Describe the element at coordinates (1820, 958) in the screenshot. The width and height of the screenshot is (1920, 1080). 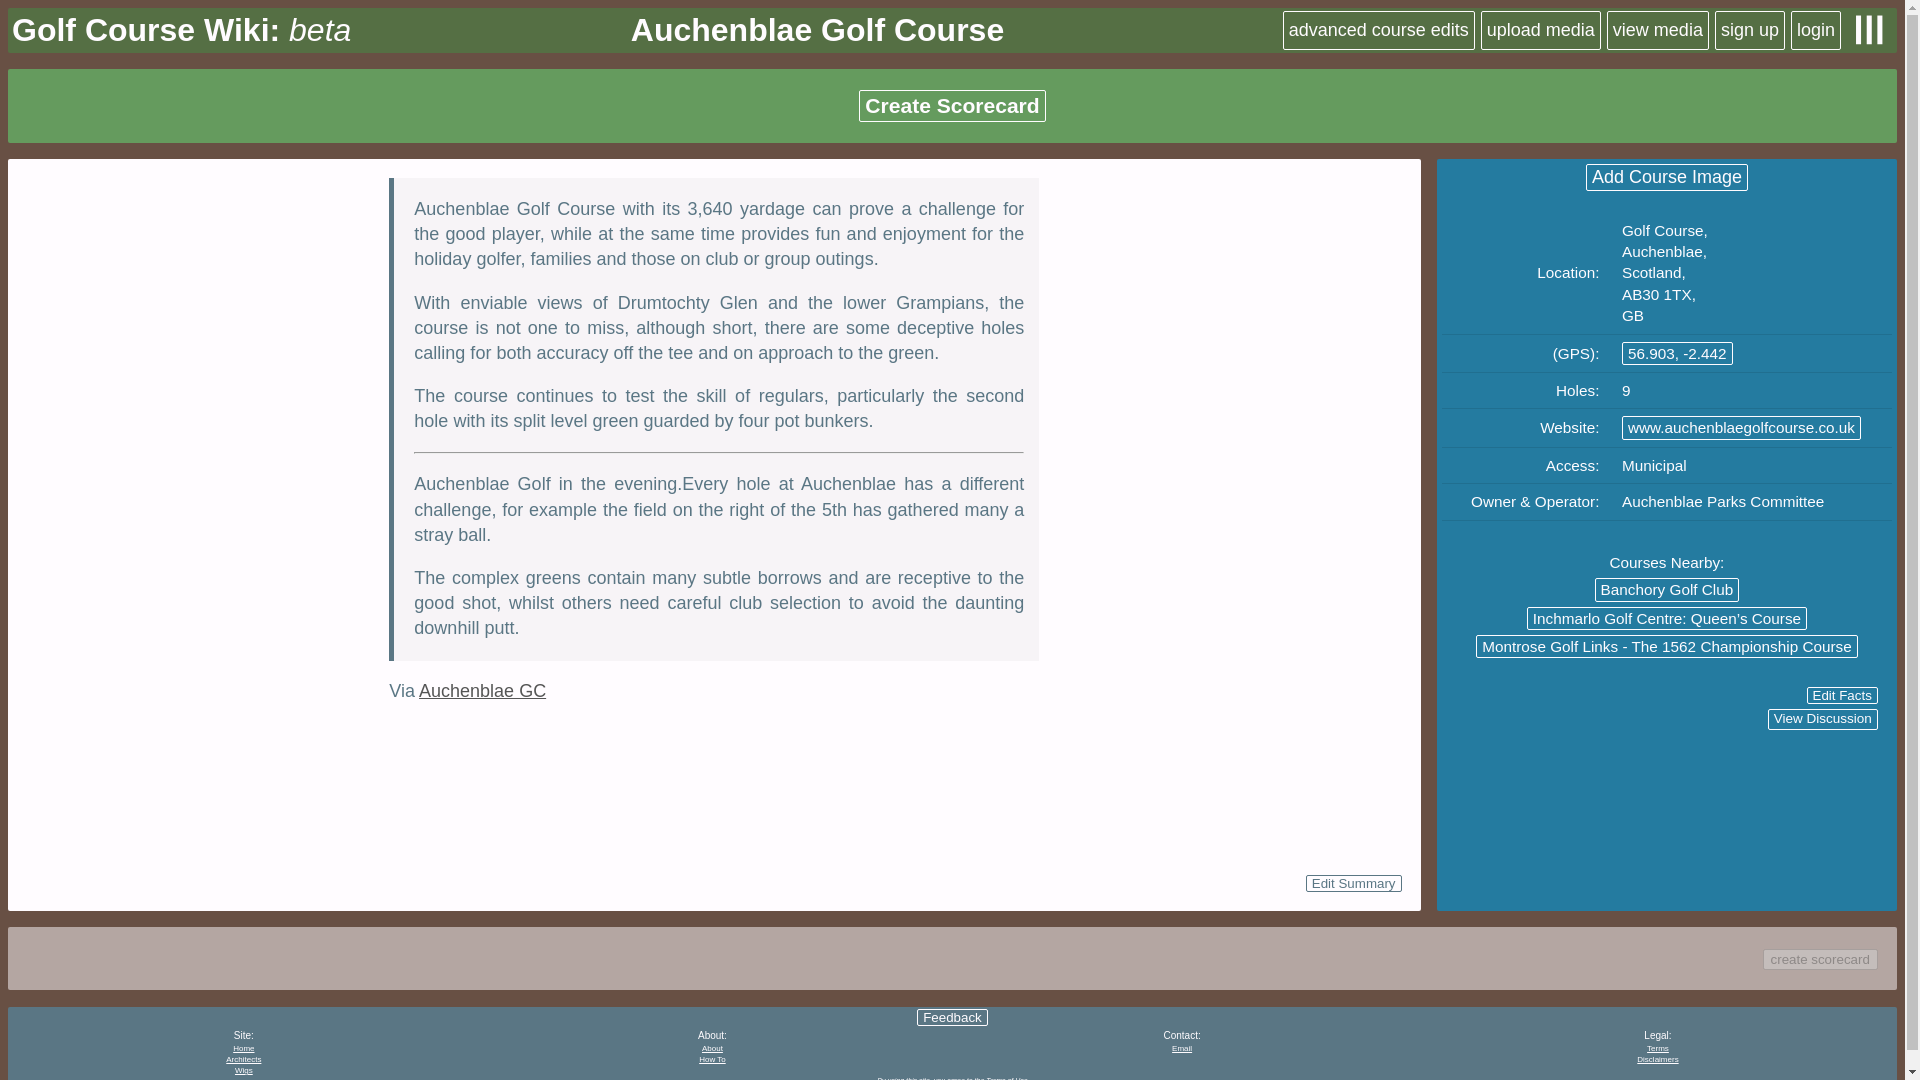
I see `create scorecard` at that location.